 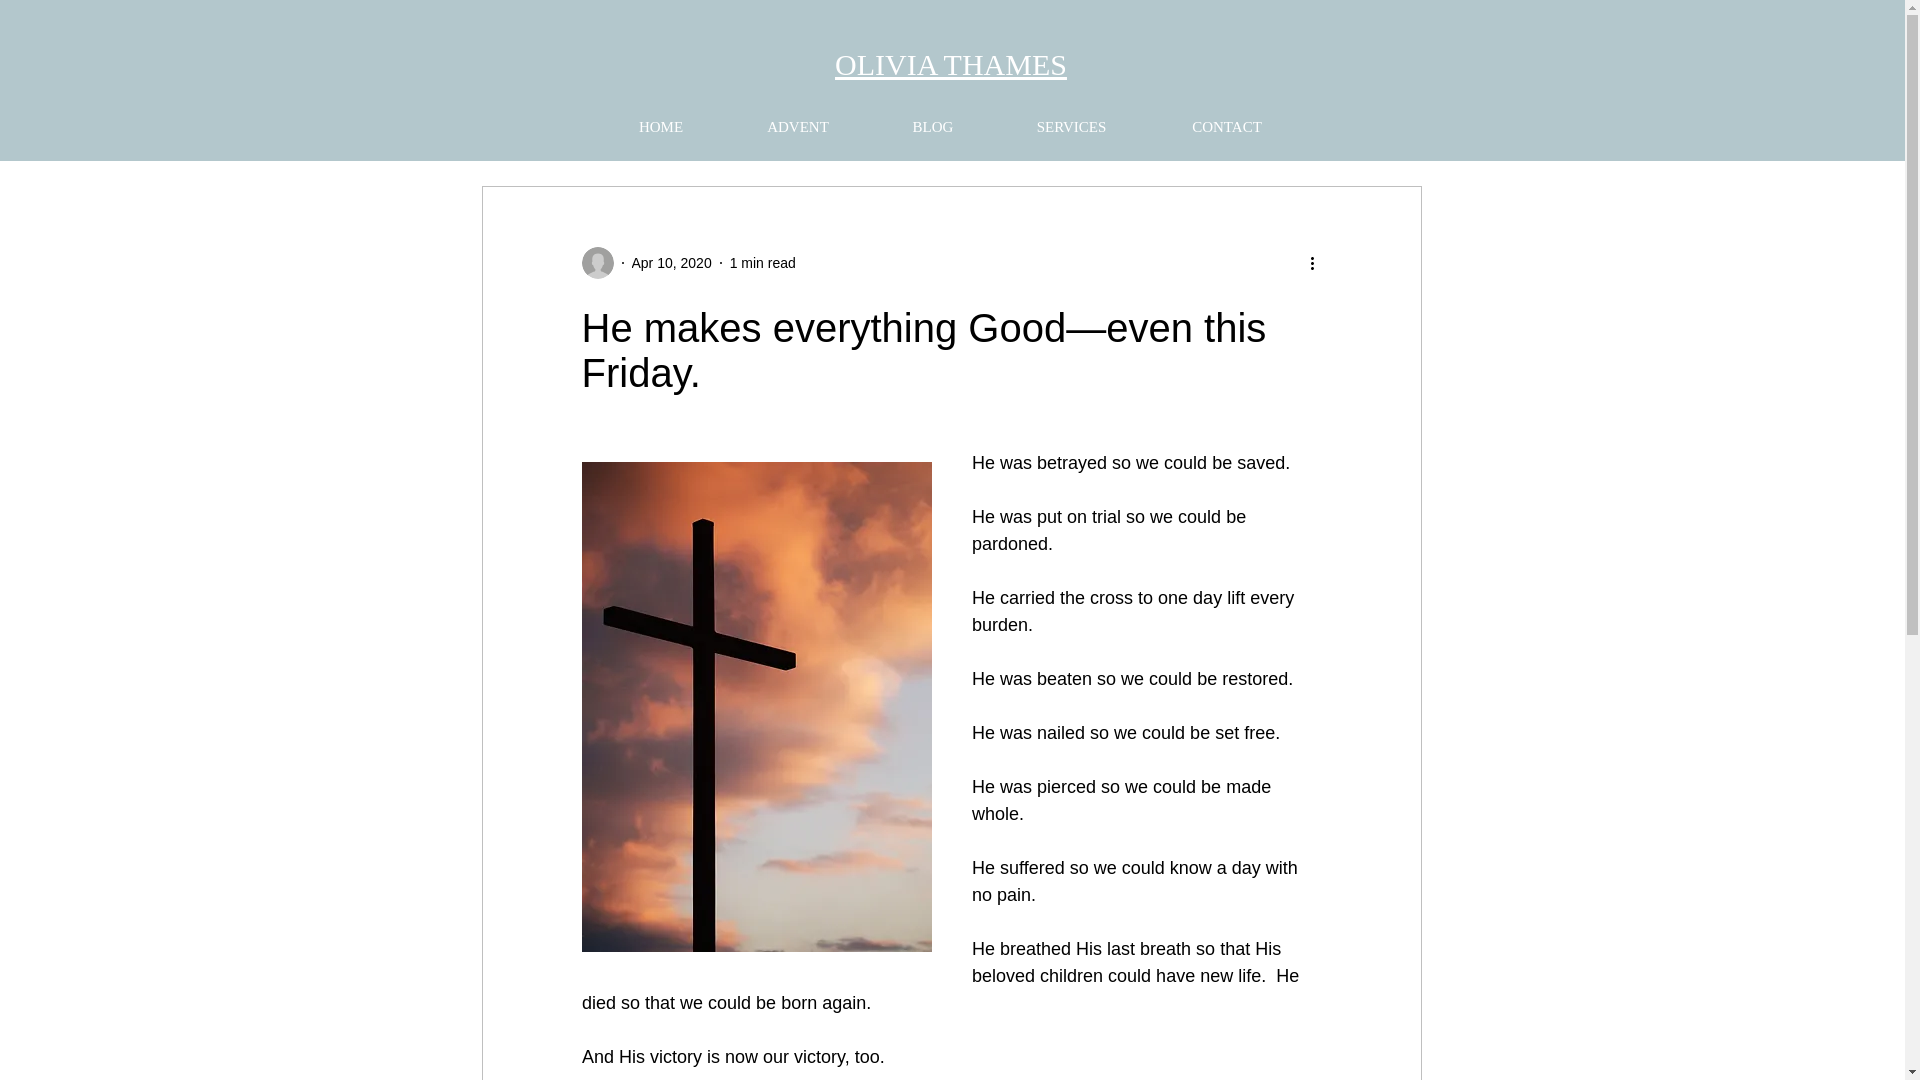 I want to click on BLOG, so click(x=932, y=126).